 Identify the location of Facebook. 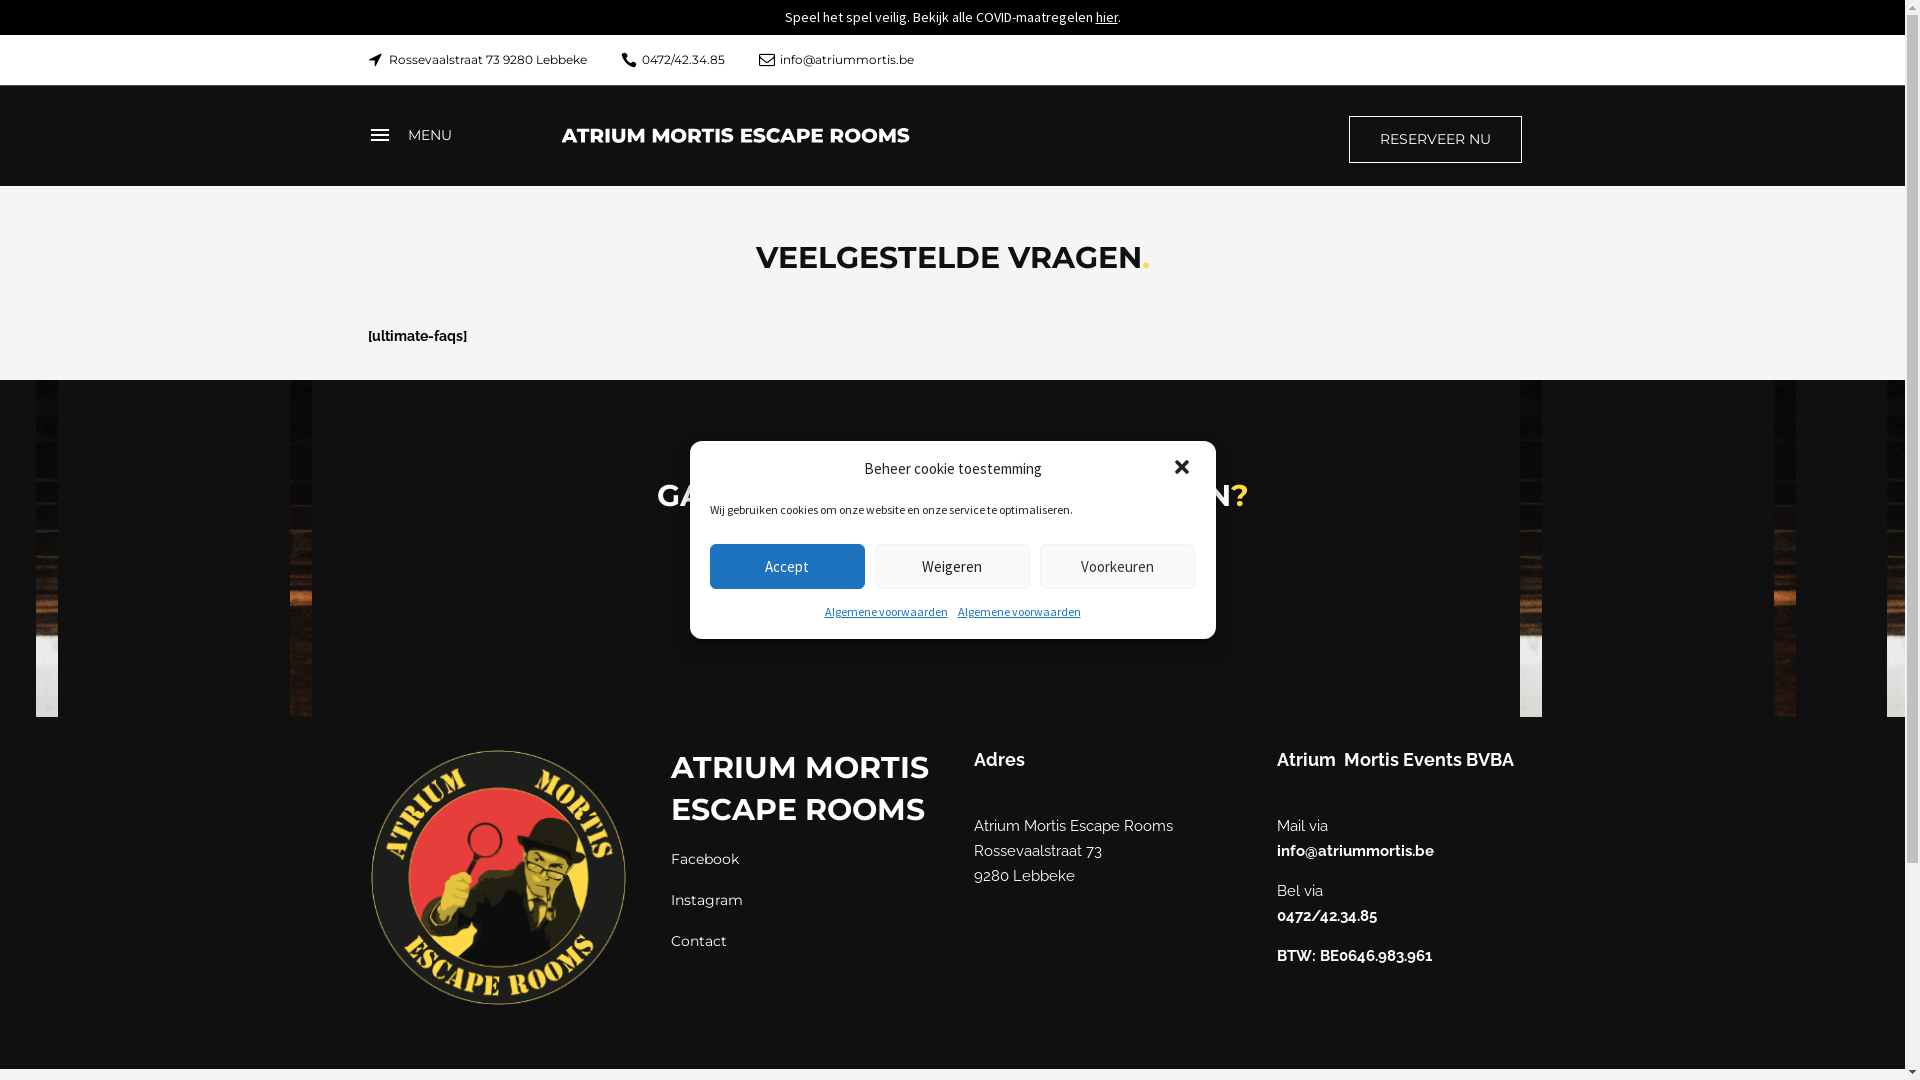
(704, 859).